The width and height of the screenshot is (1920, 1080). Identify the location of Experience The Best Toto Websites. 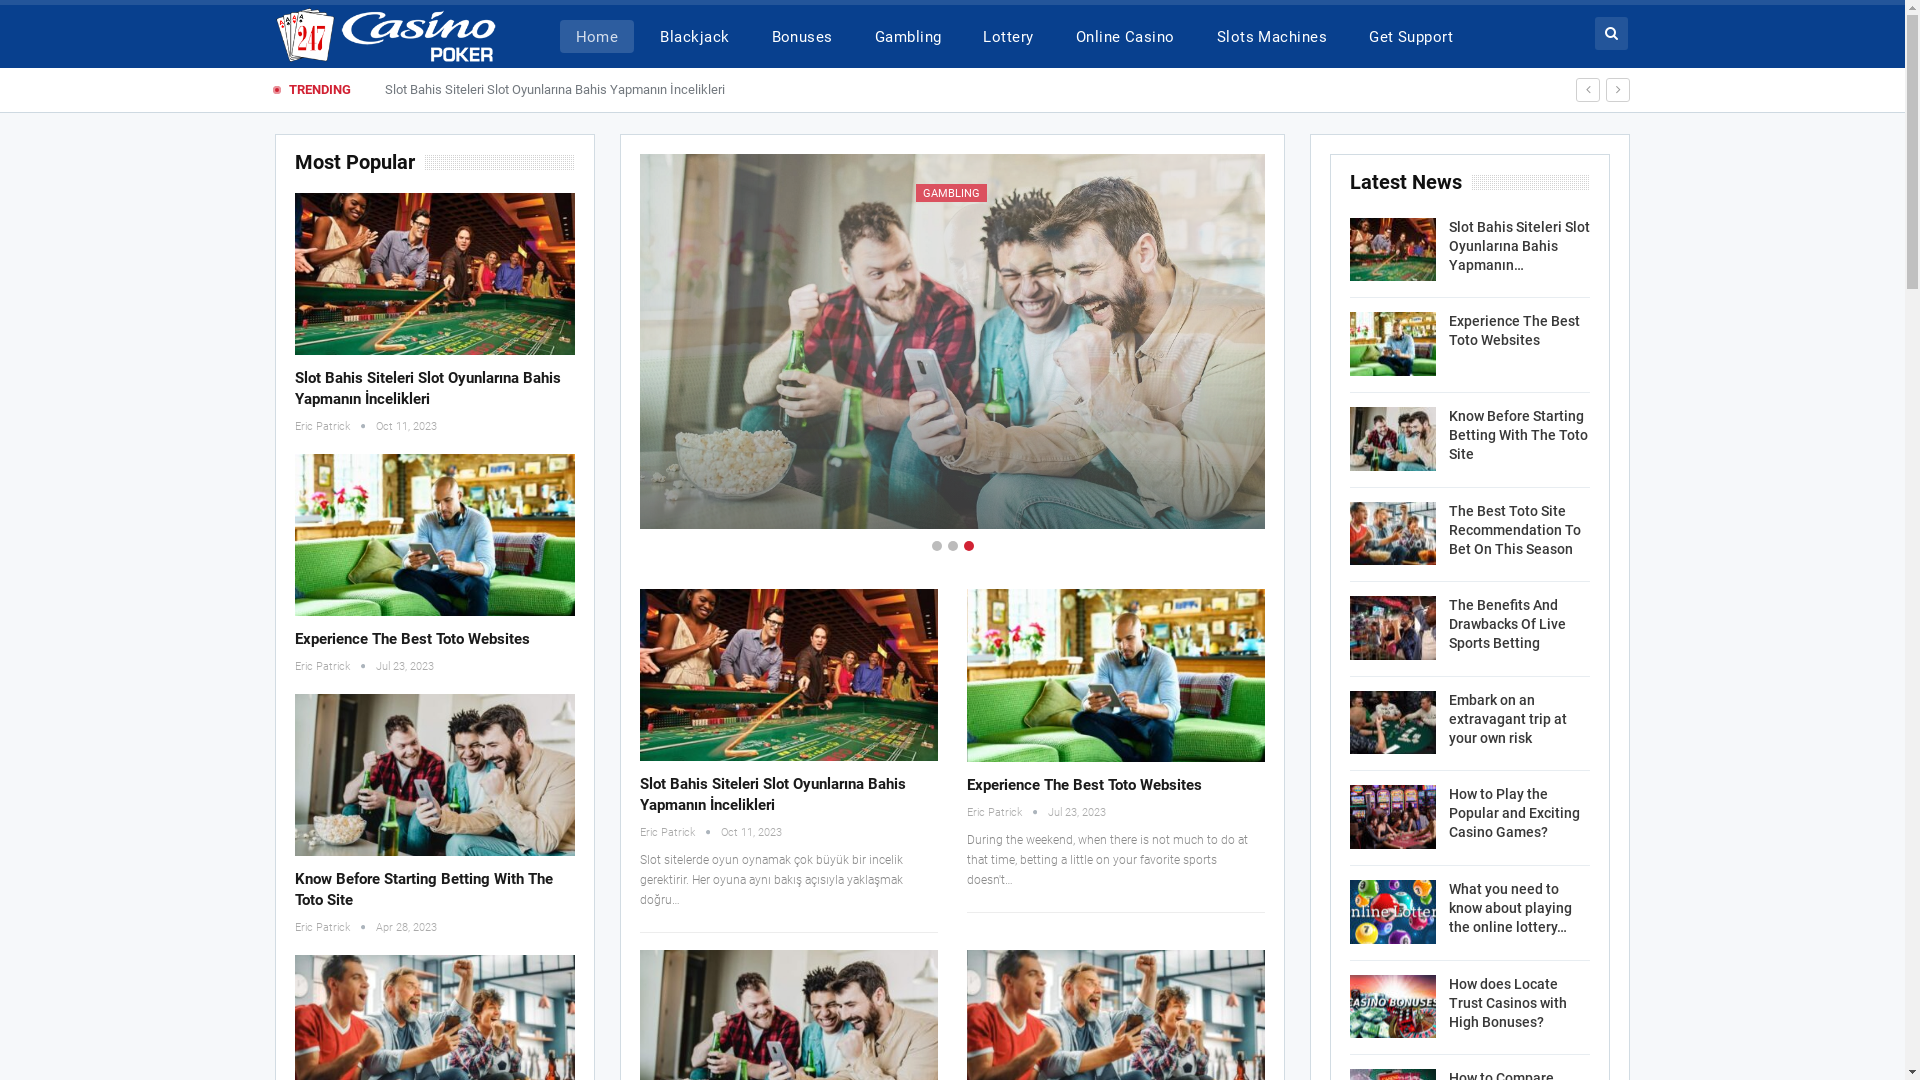
(1393, 344).